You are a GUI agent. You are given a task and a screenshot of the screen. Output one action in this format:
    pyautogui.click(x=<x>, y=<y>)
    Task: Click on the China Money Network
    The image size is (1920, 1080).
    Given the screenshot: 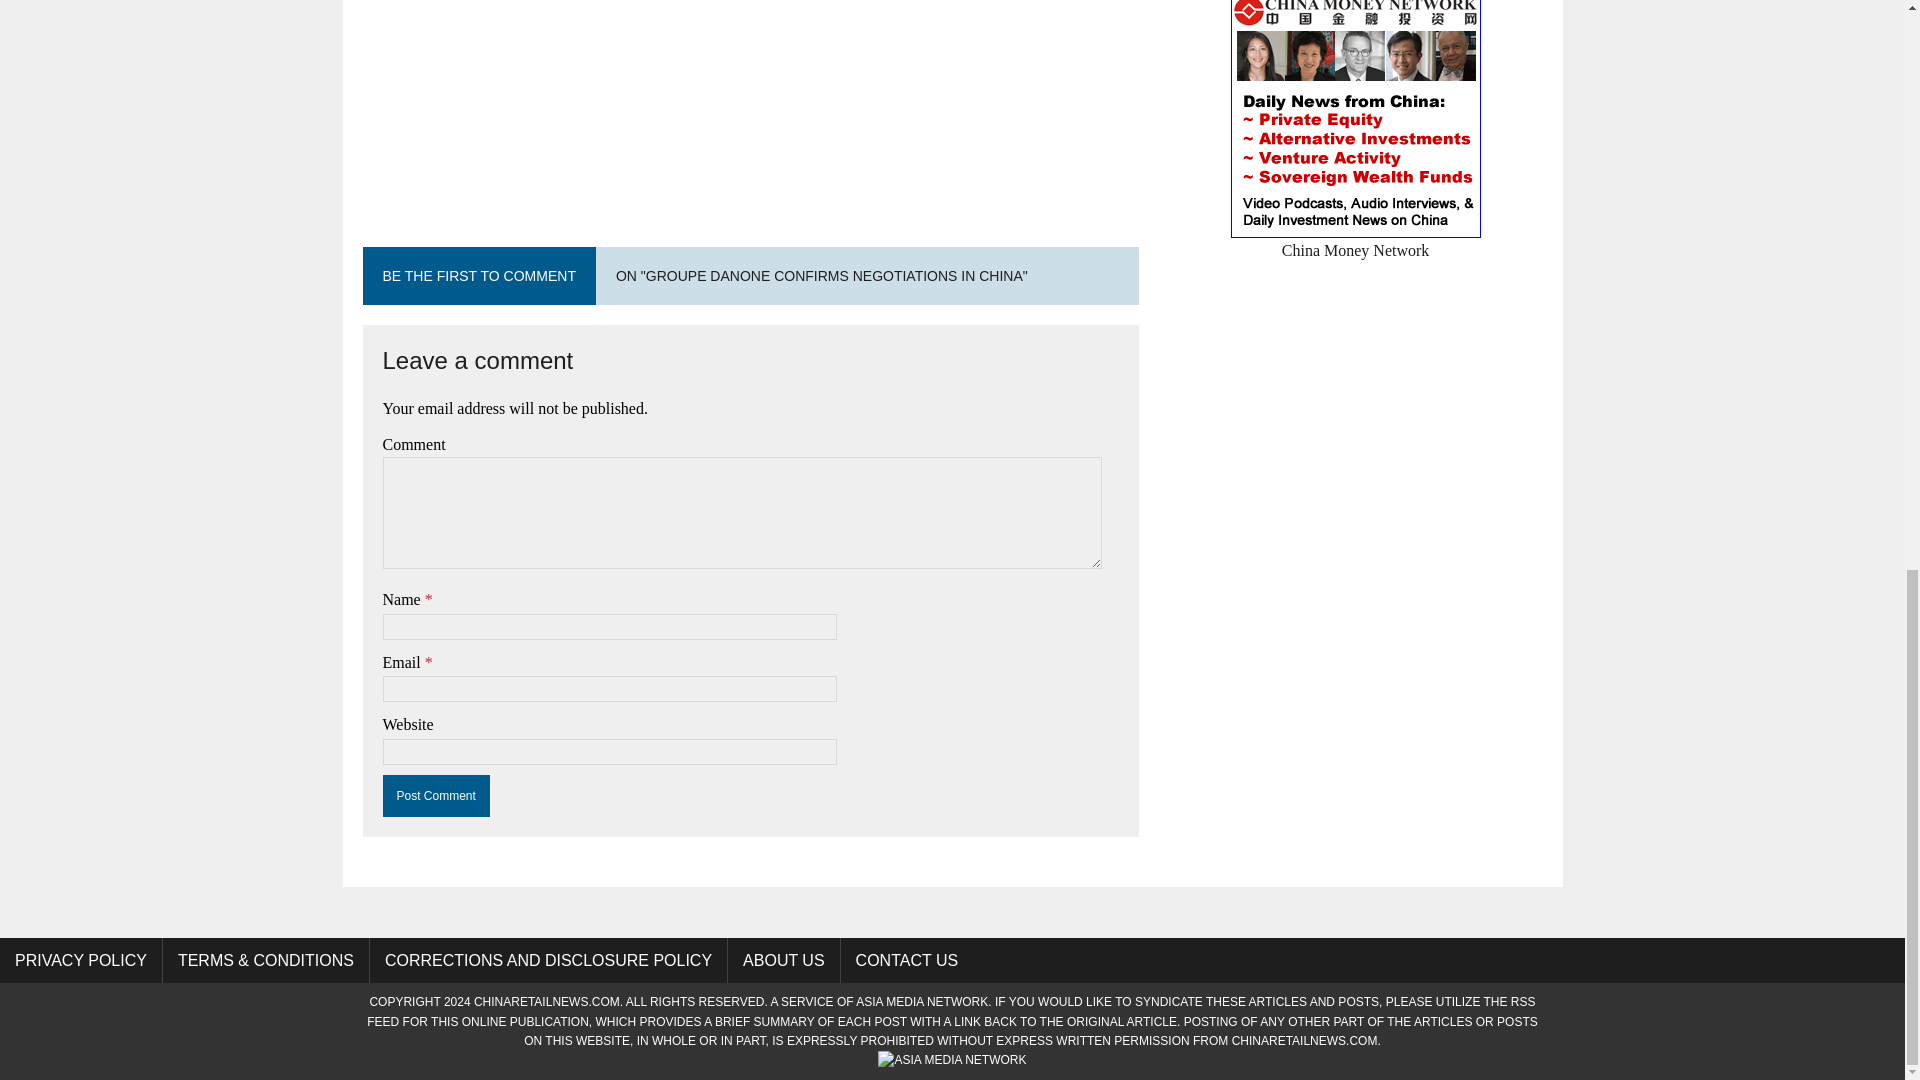 What is the action you would take?
    pyautogui.click(x=1355, y=238)
    